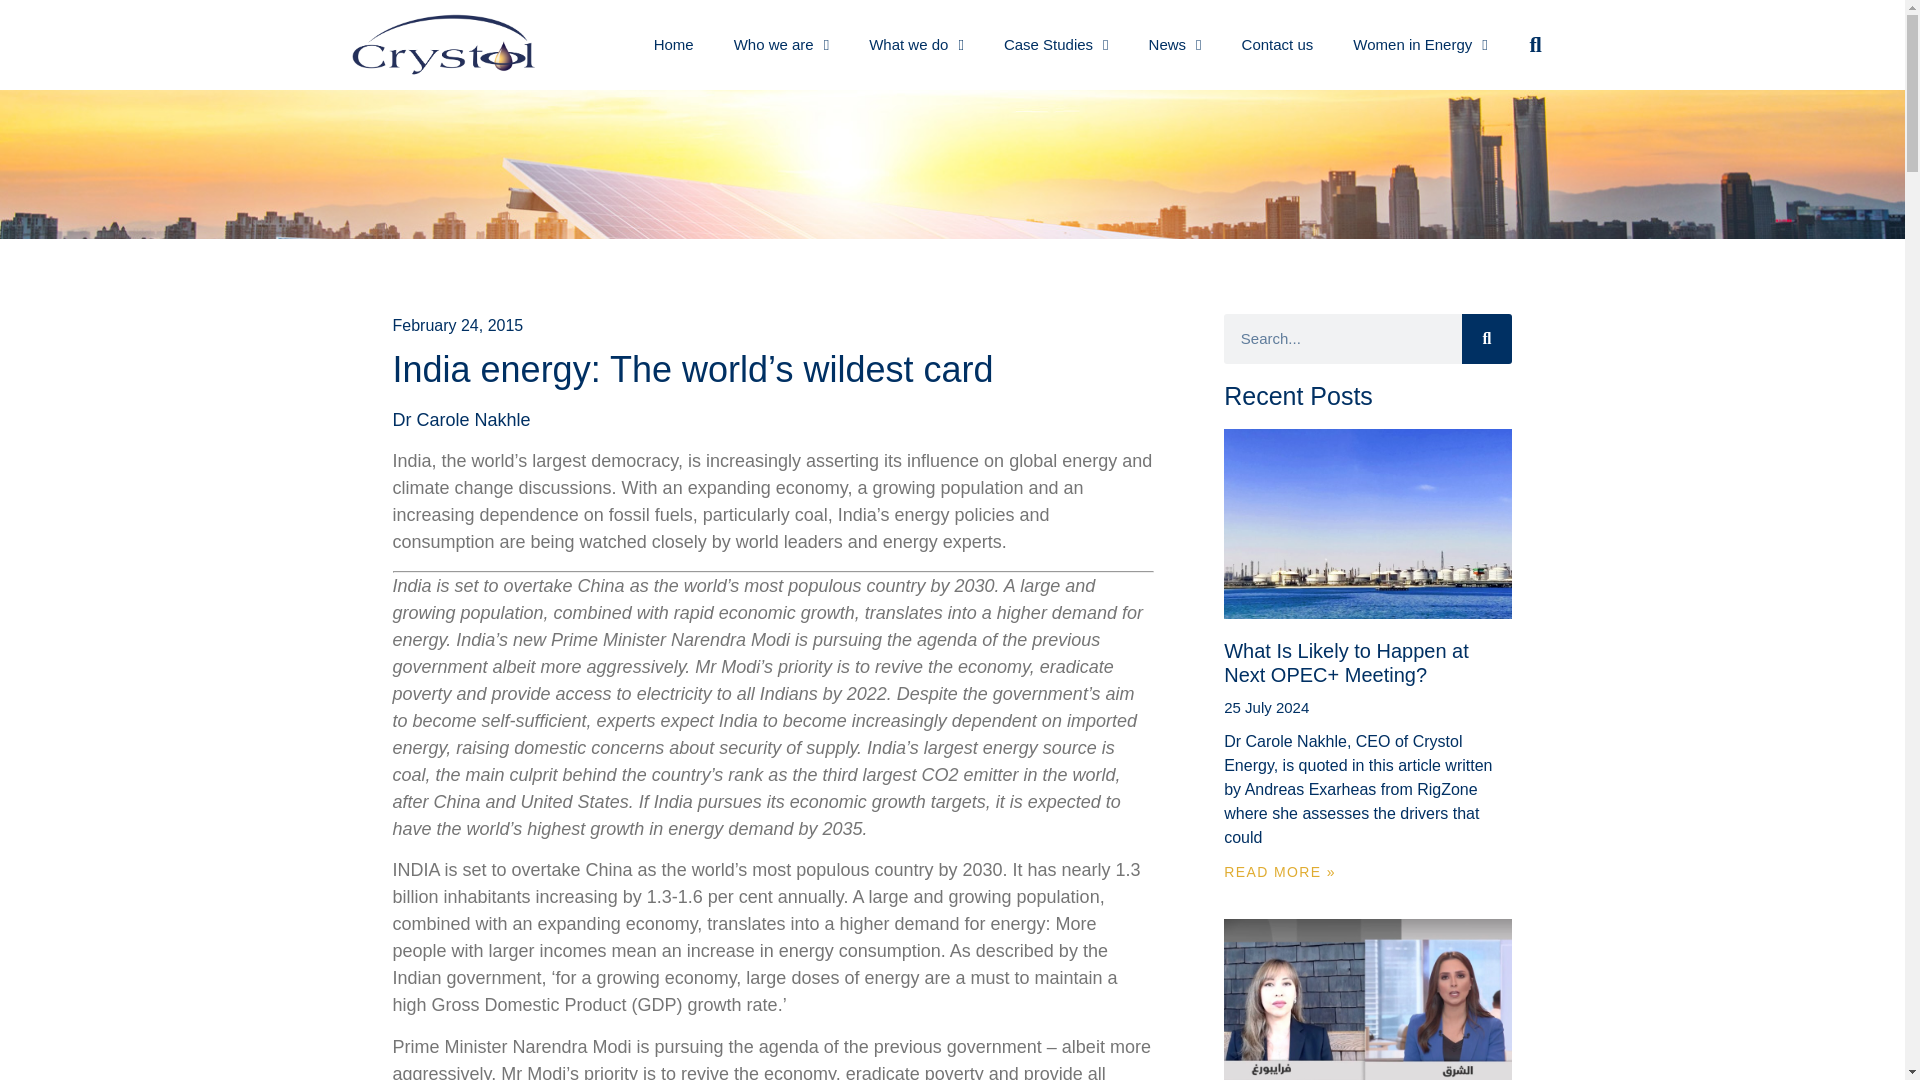 The width and height of the screenshot is (1920, 1080). I want to click on Case Studies, so click(1056, 44).